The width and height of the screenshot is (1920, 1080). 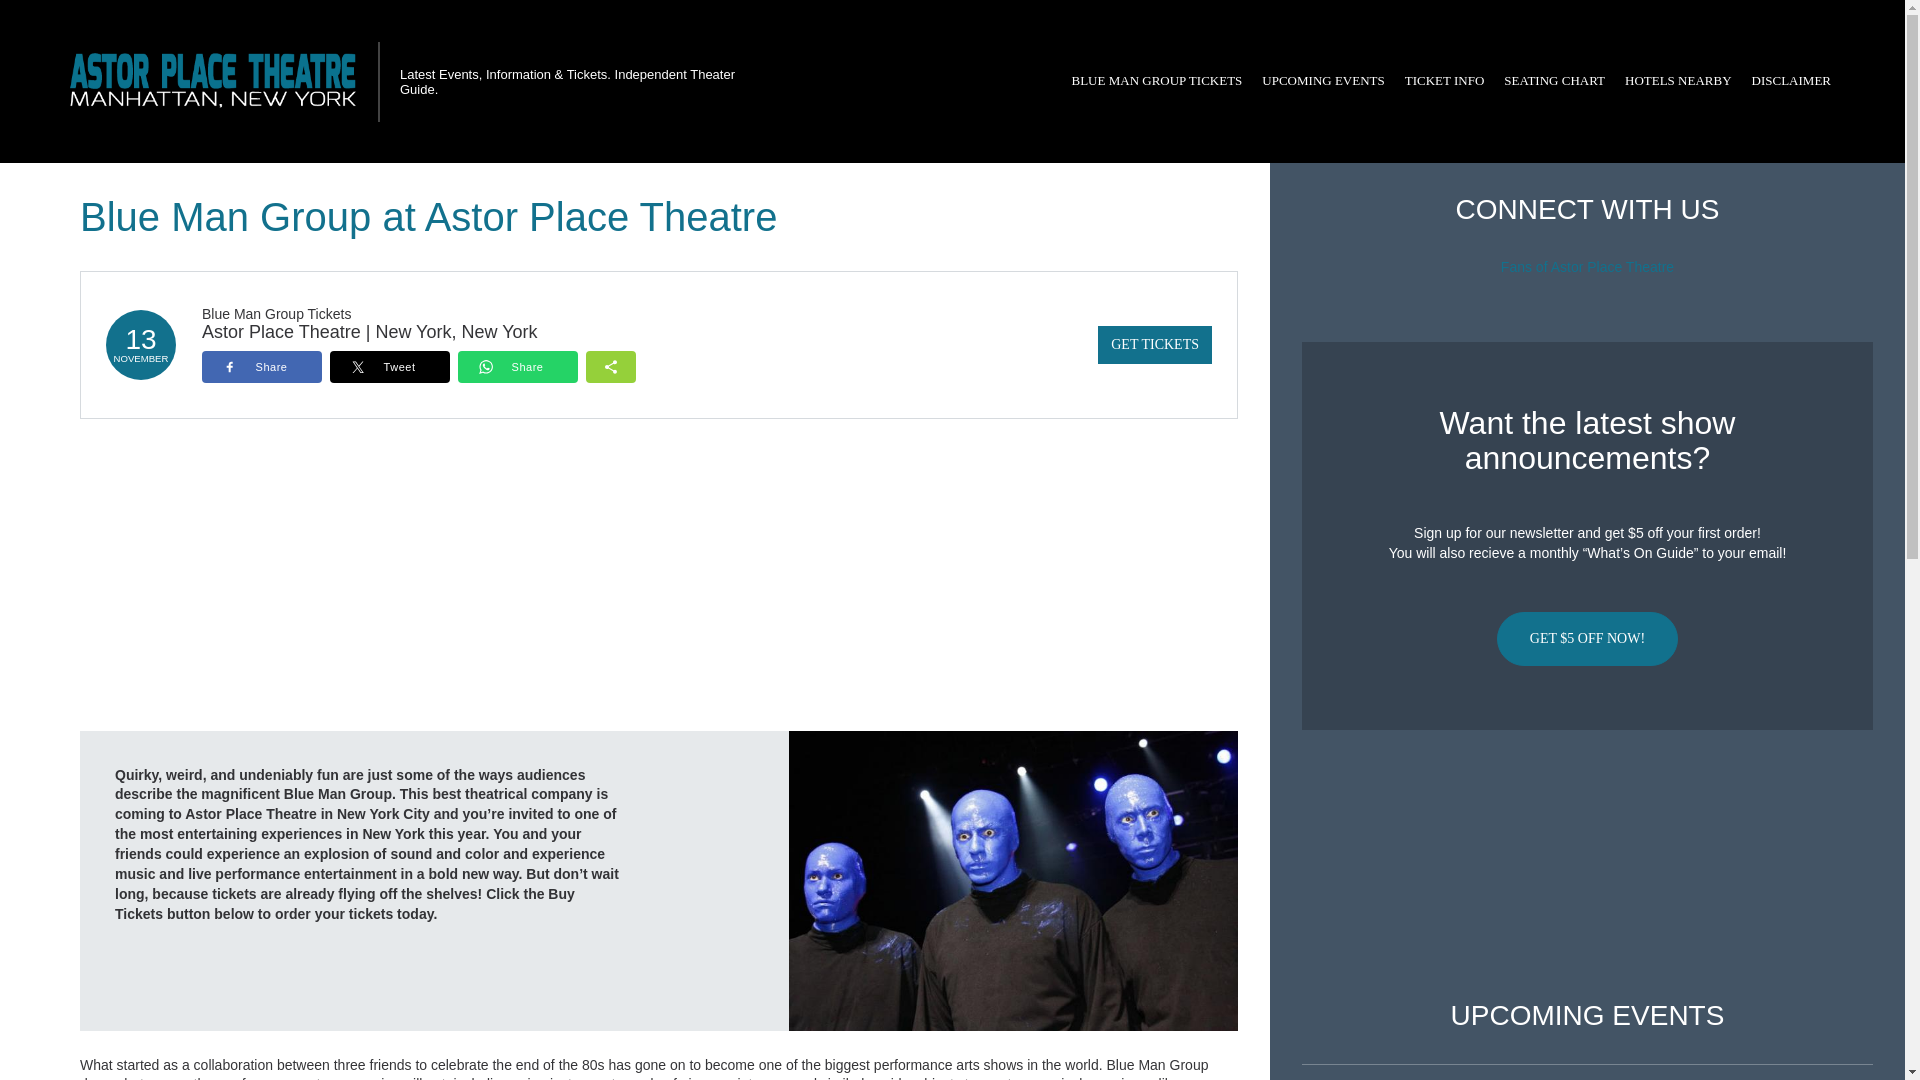 I want to click on HOTELS NEARBY, so click(x=1678, y=81).